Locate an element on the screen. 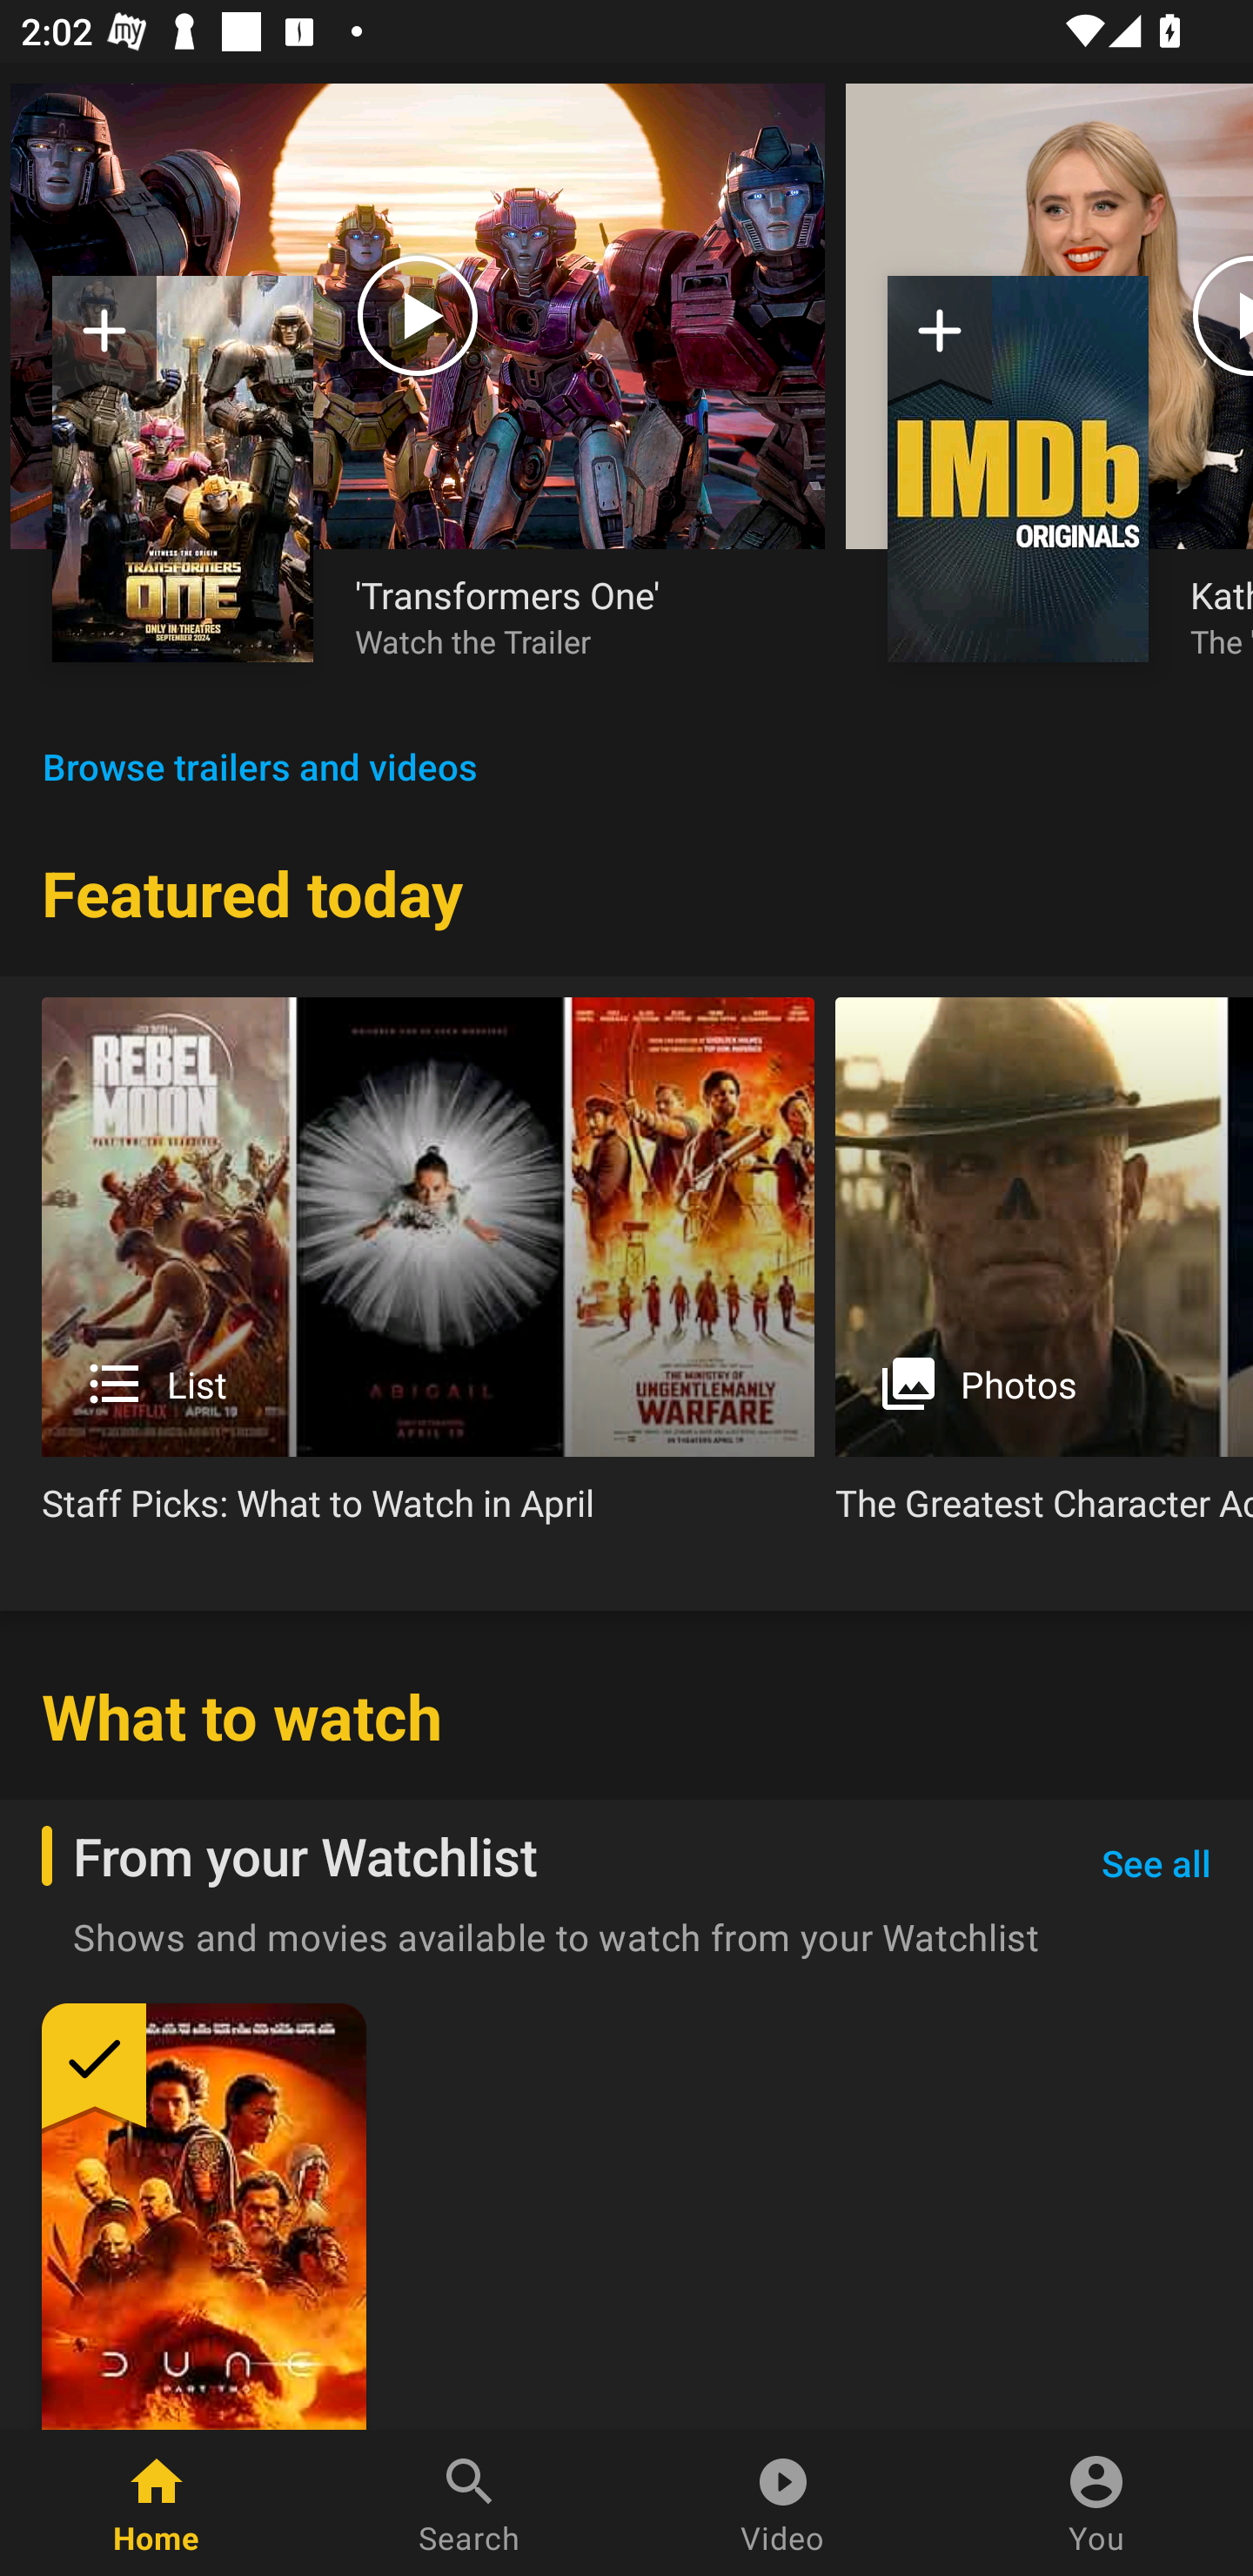 The height and width of the screenshot is (2576, 1253). Video is located at coordinates (783, 2503).